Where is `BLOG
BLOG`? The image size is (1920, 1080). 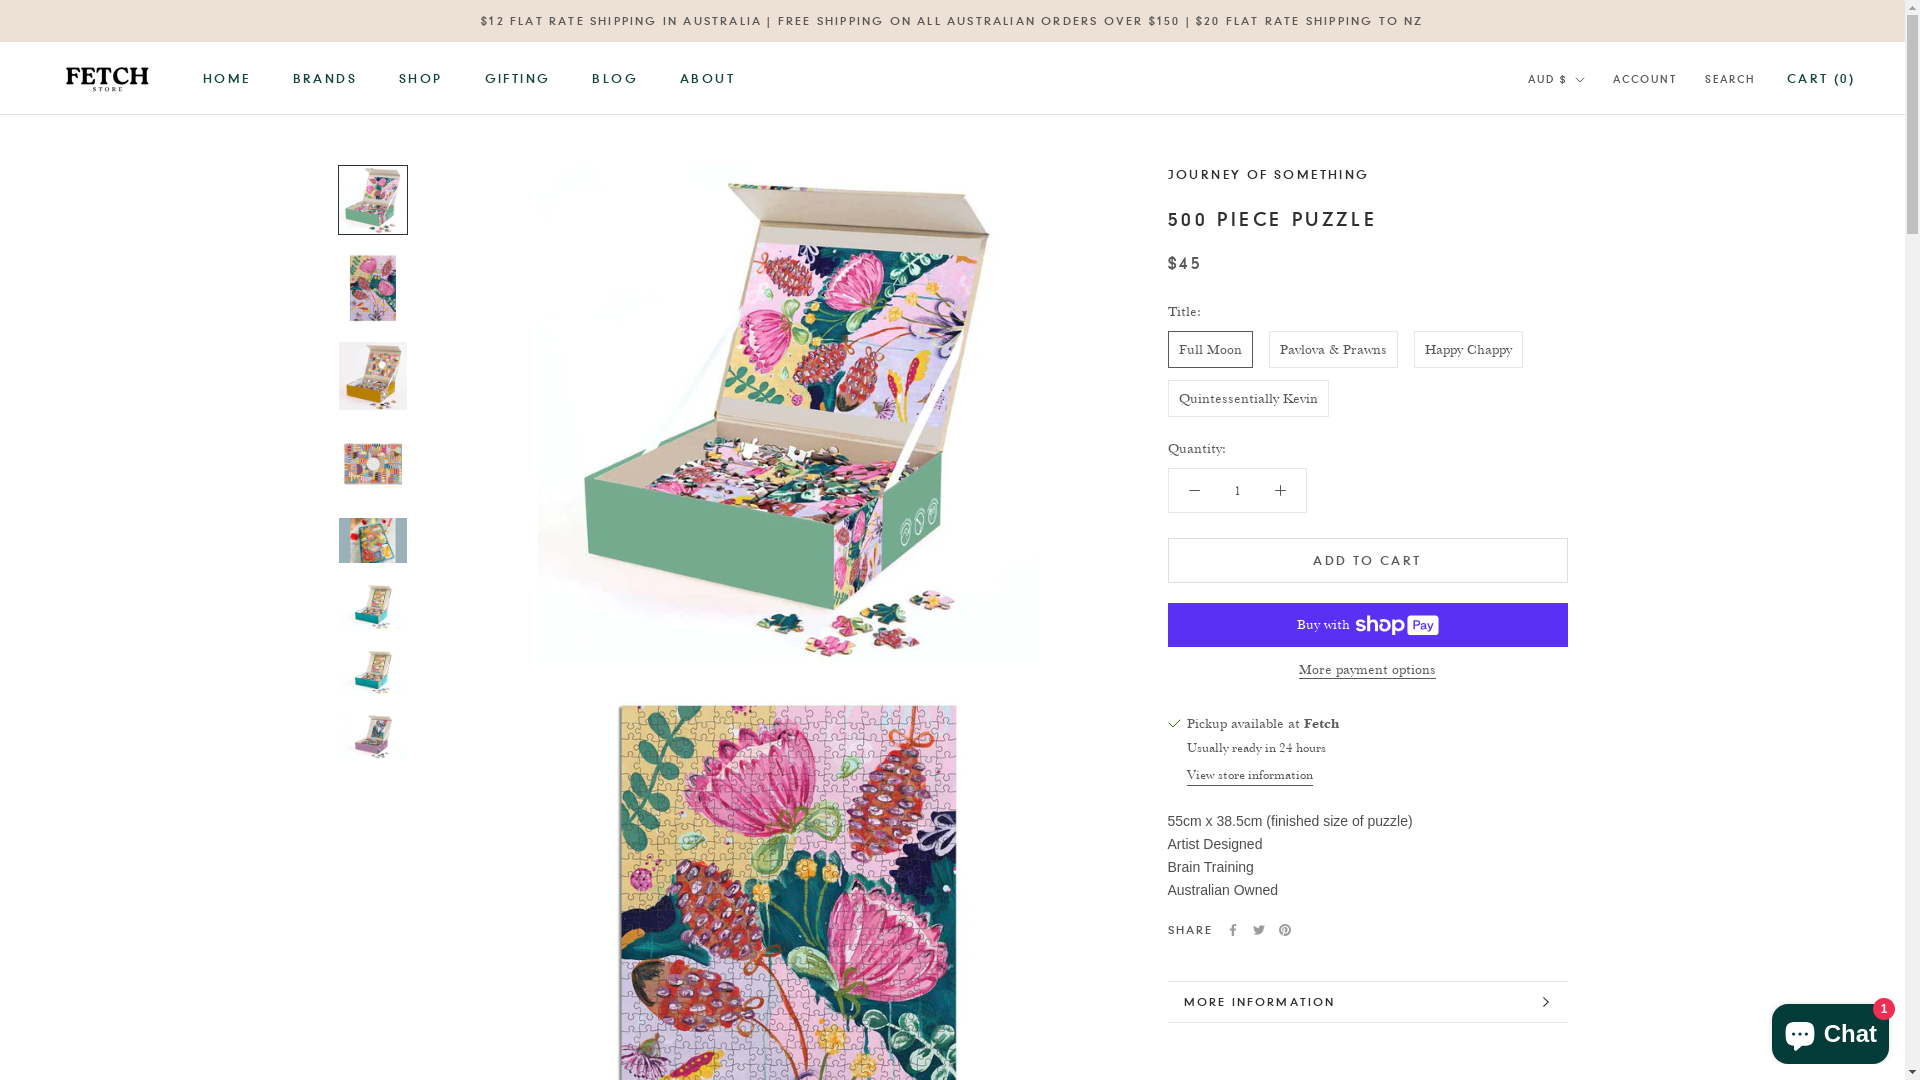 BLOG
BLOG is located at coordinates (615, 78).